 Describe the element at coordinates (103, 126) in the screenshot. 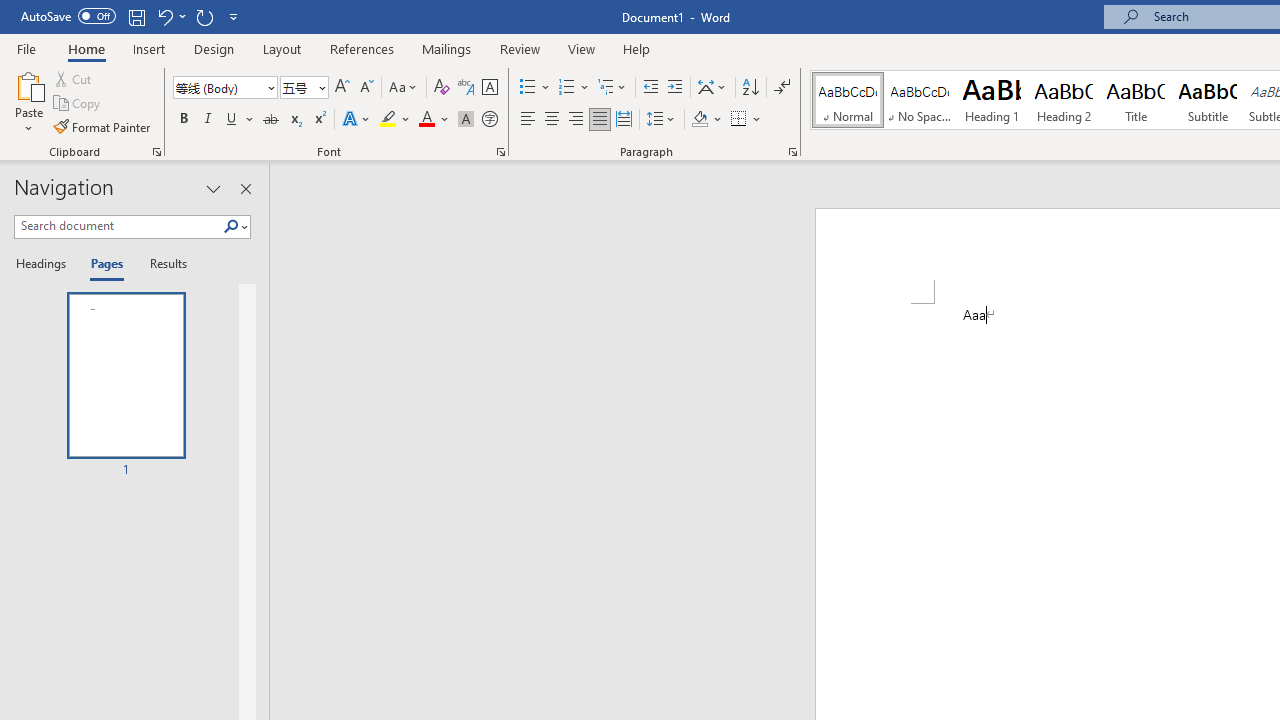

I see `Format Painter` at that location.